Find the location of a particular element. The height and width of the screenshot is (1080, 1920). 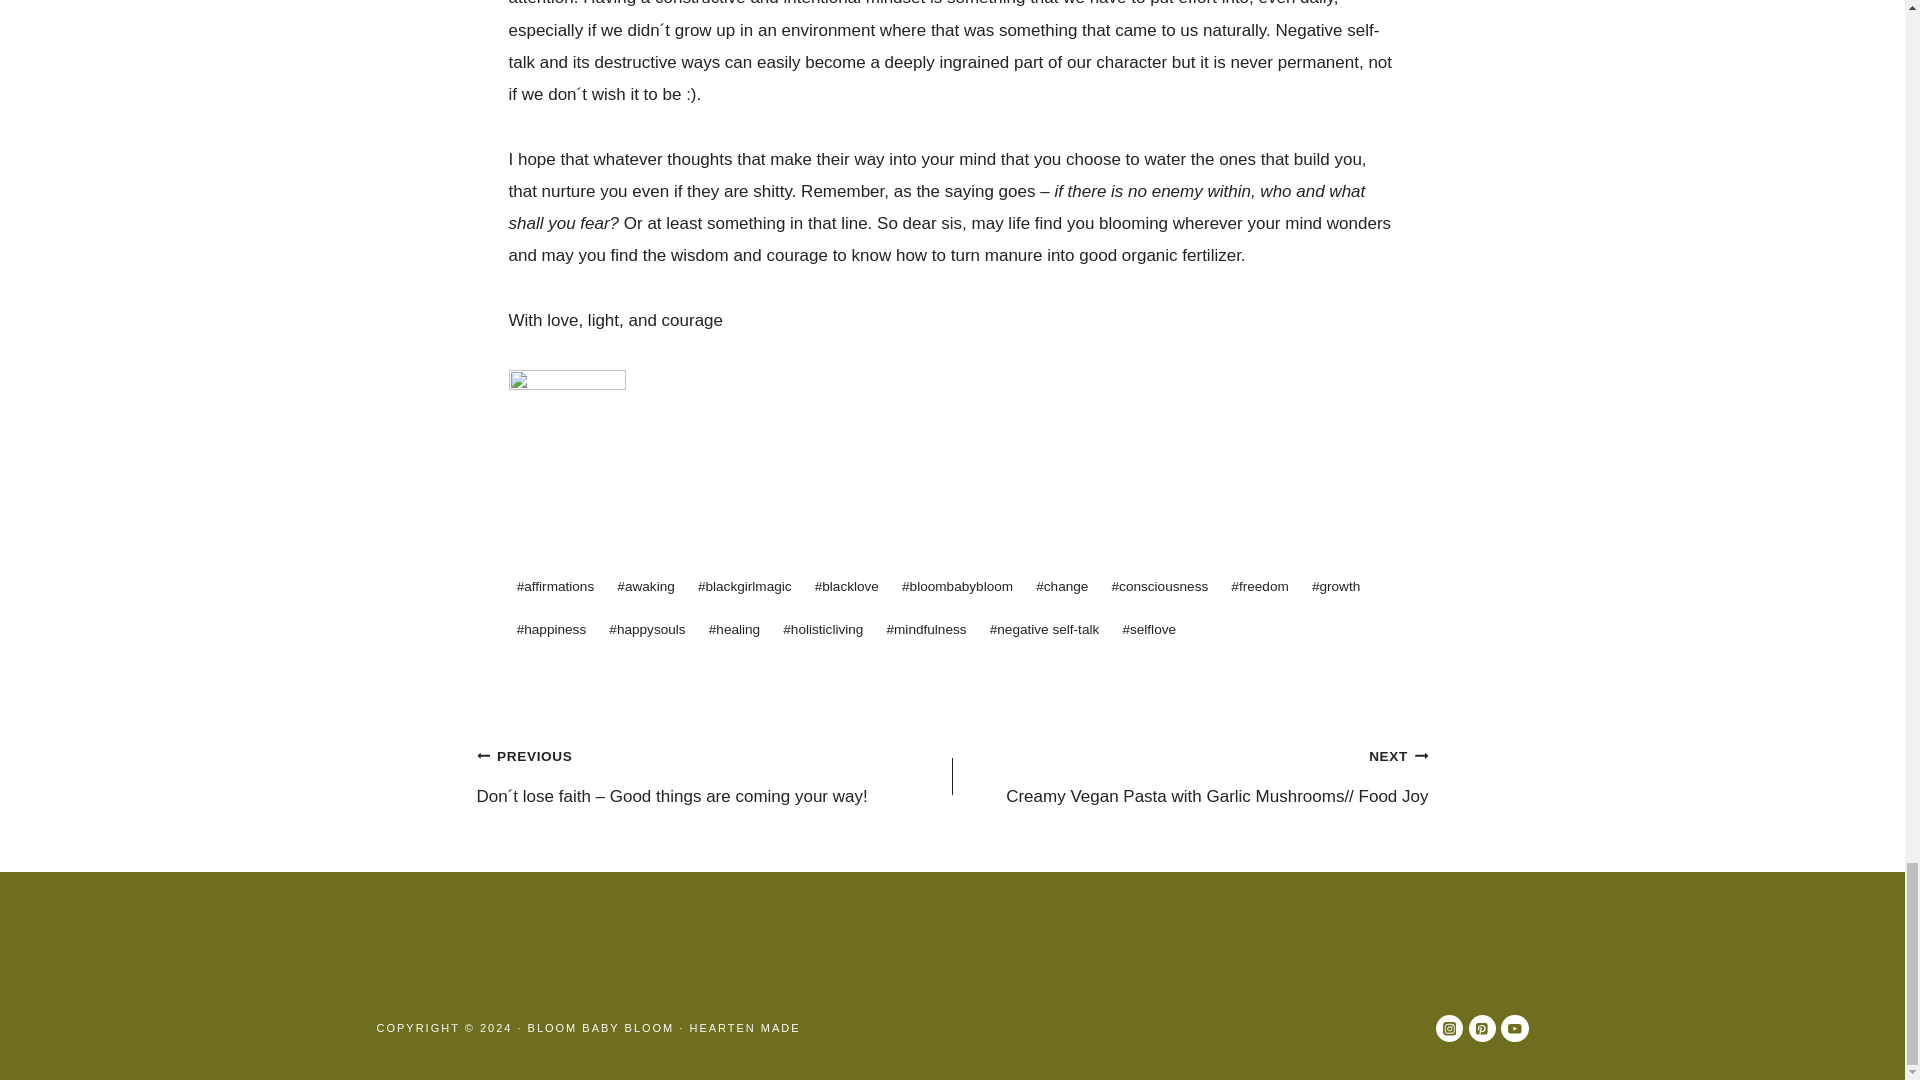

mindfulness is located at coordinates (925, 630).